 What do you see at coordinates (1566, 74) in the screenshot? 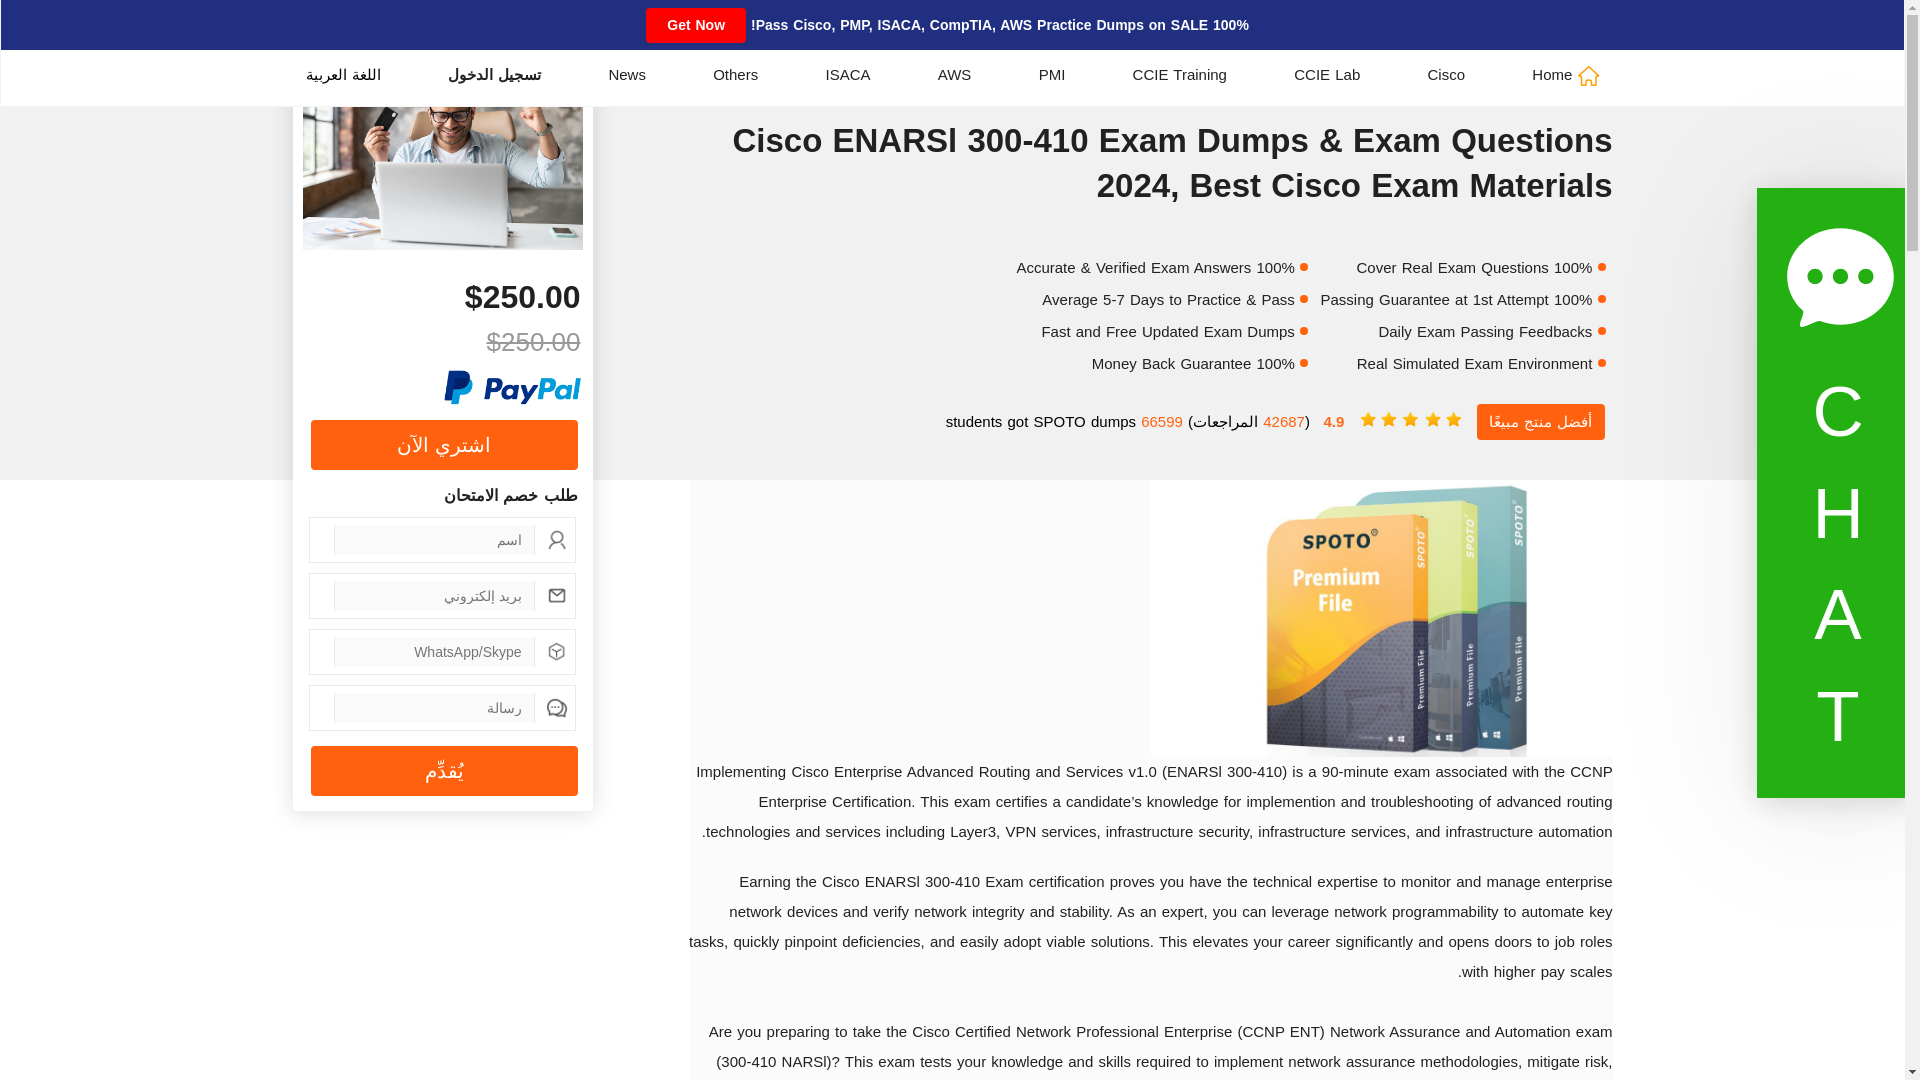
I see `Home` at bounding box center [1566, 74].